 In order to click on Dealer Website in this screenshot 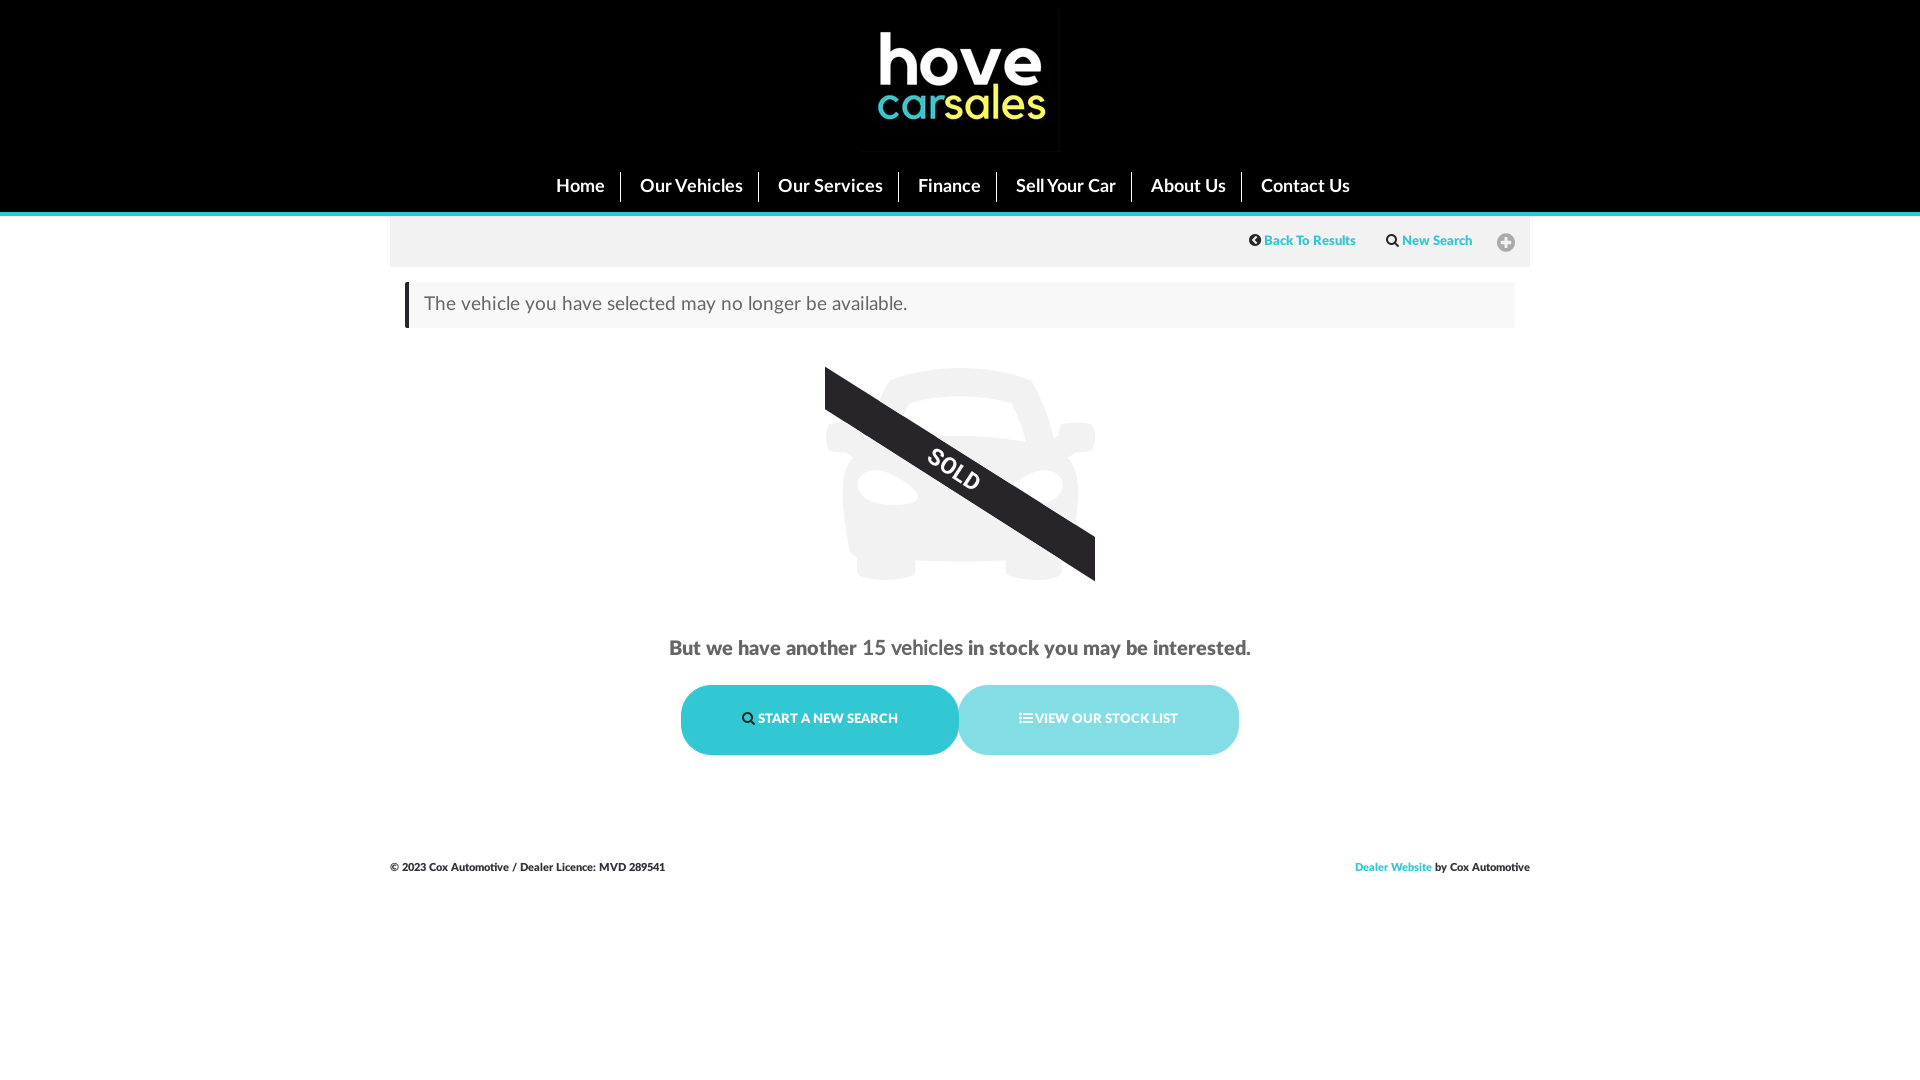, I will do `click(1394, 868)`.